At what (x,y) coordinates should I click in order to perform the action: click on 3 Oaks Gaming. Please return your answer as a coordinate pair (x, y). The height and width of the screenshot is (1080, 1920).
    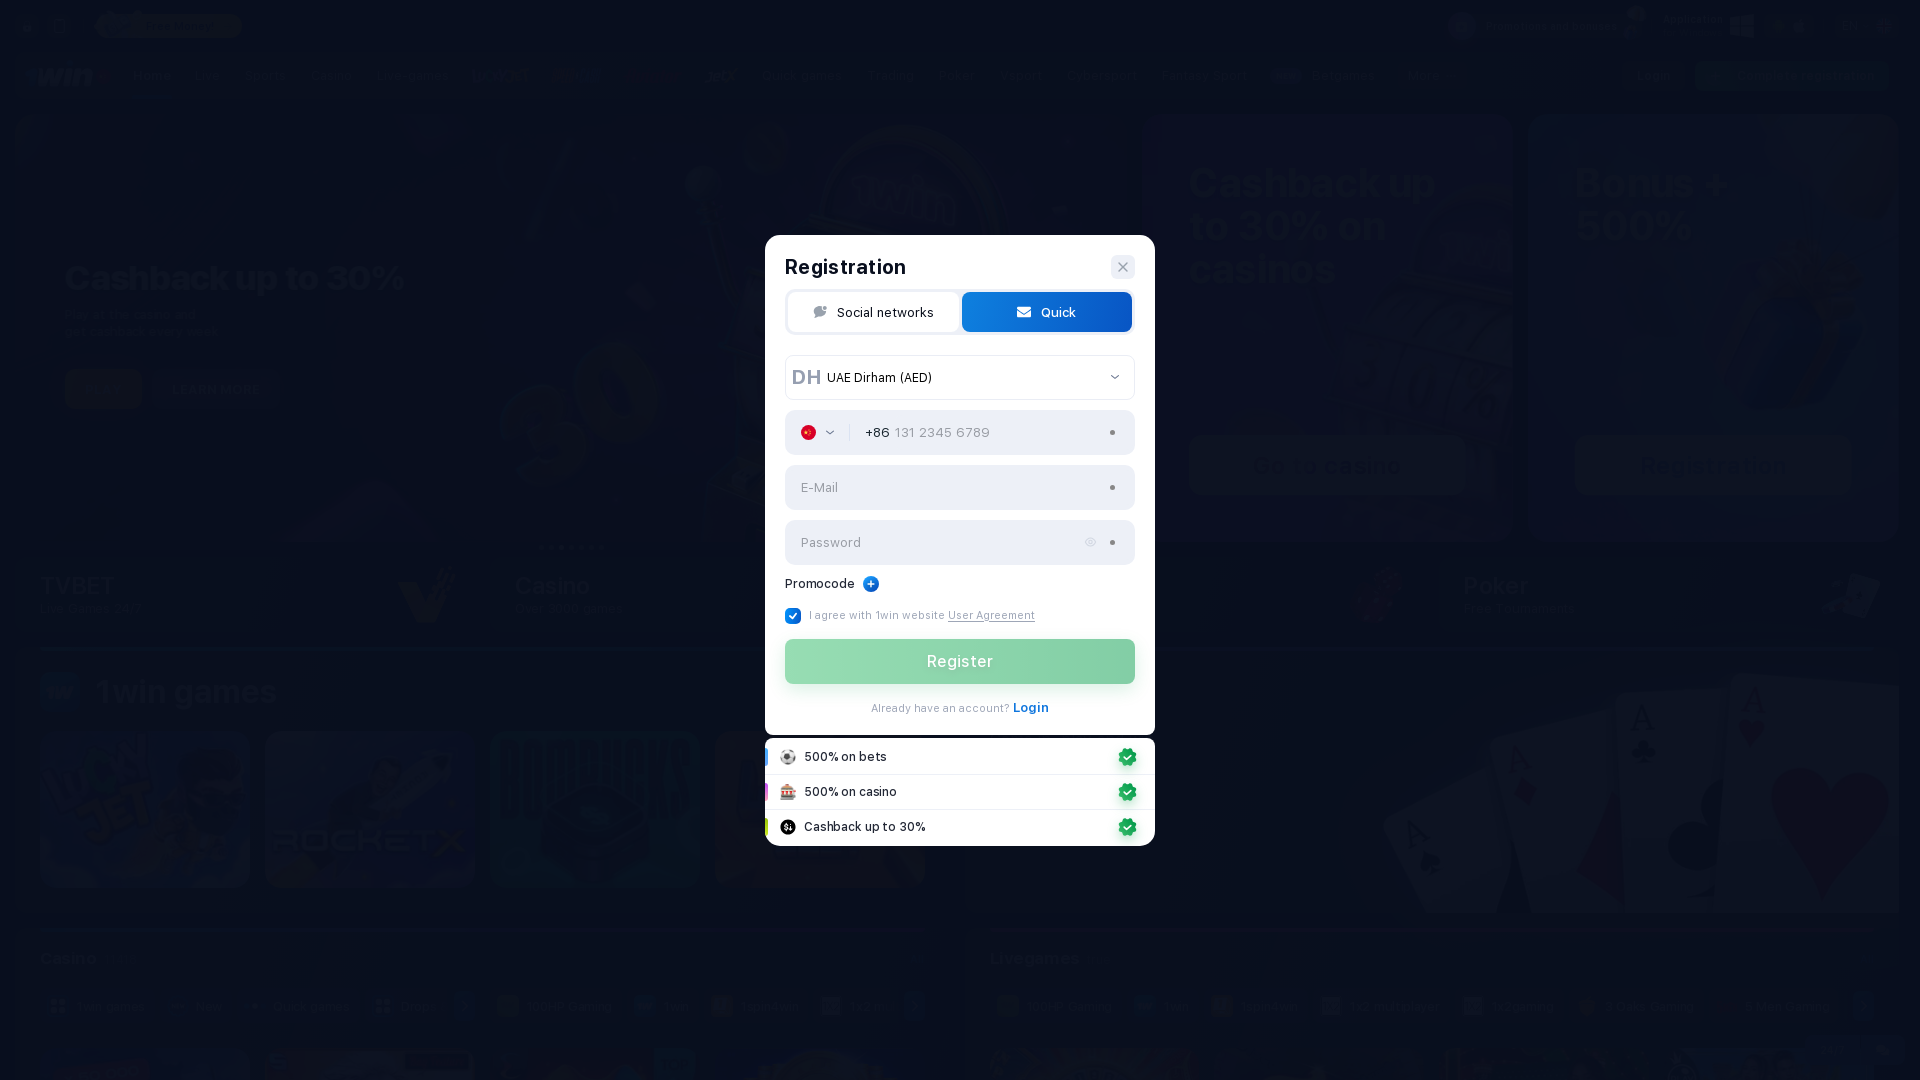
    Looking at the image, I should click on (1636, 1006).